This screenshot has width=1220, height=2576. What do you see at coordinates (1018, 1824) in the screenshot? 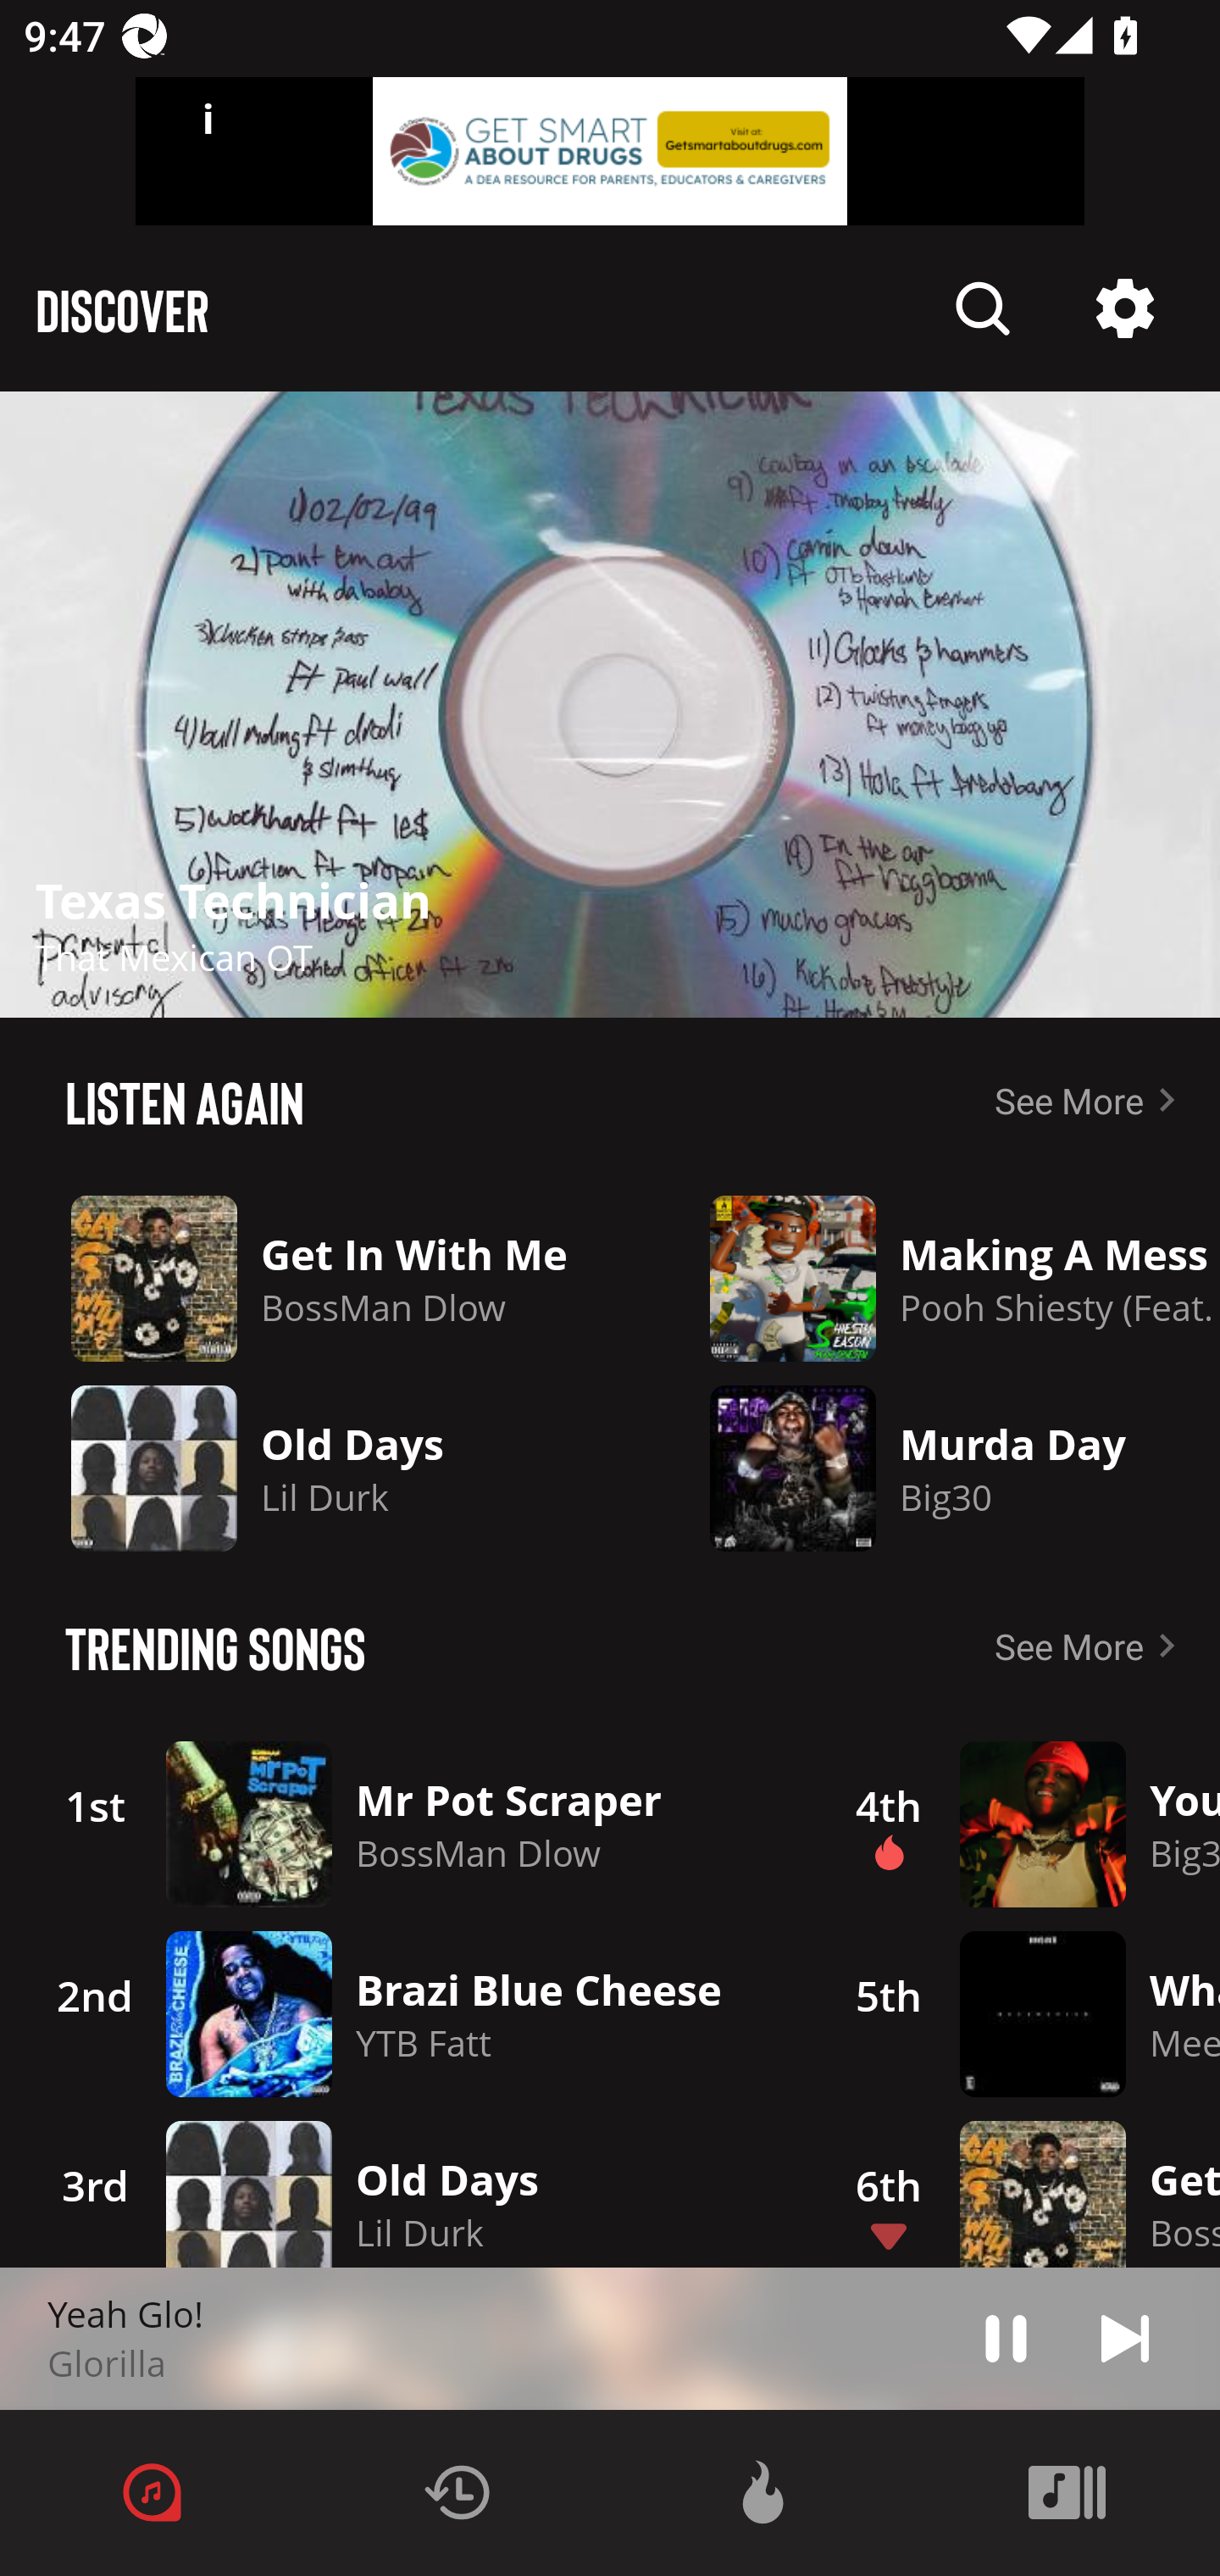
I see `4th Description Description You Thought Big30` at bounding box center [1018, 1824].